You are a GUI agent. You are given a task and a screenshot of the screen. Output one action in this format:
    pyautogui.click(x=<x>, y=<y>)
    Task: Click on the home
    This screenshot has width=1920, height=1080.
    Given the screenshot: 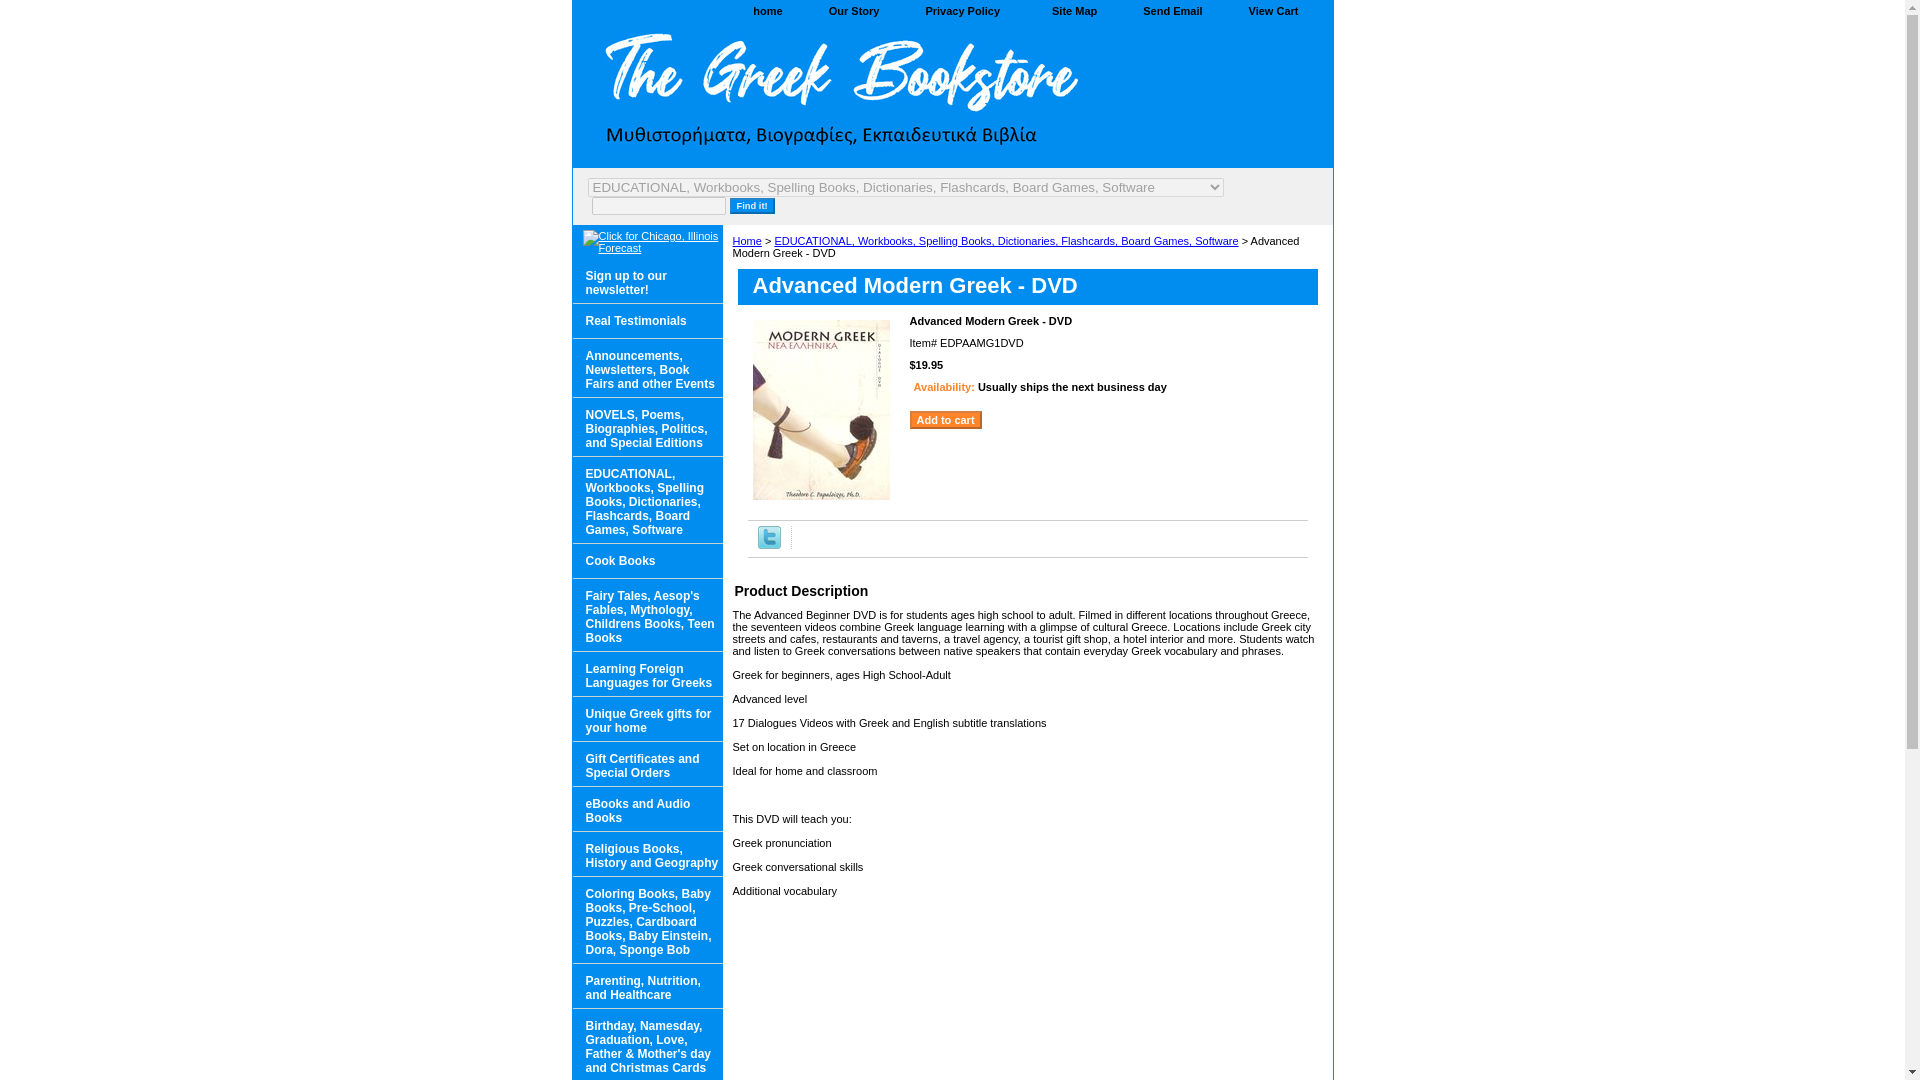 What is the action you would take?
    pyautogui.click(x=768, y=12)
    